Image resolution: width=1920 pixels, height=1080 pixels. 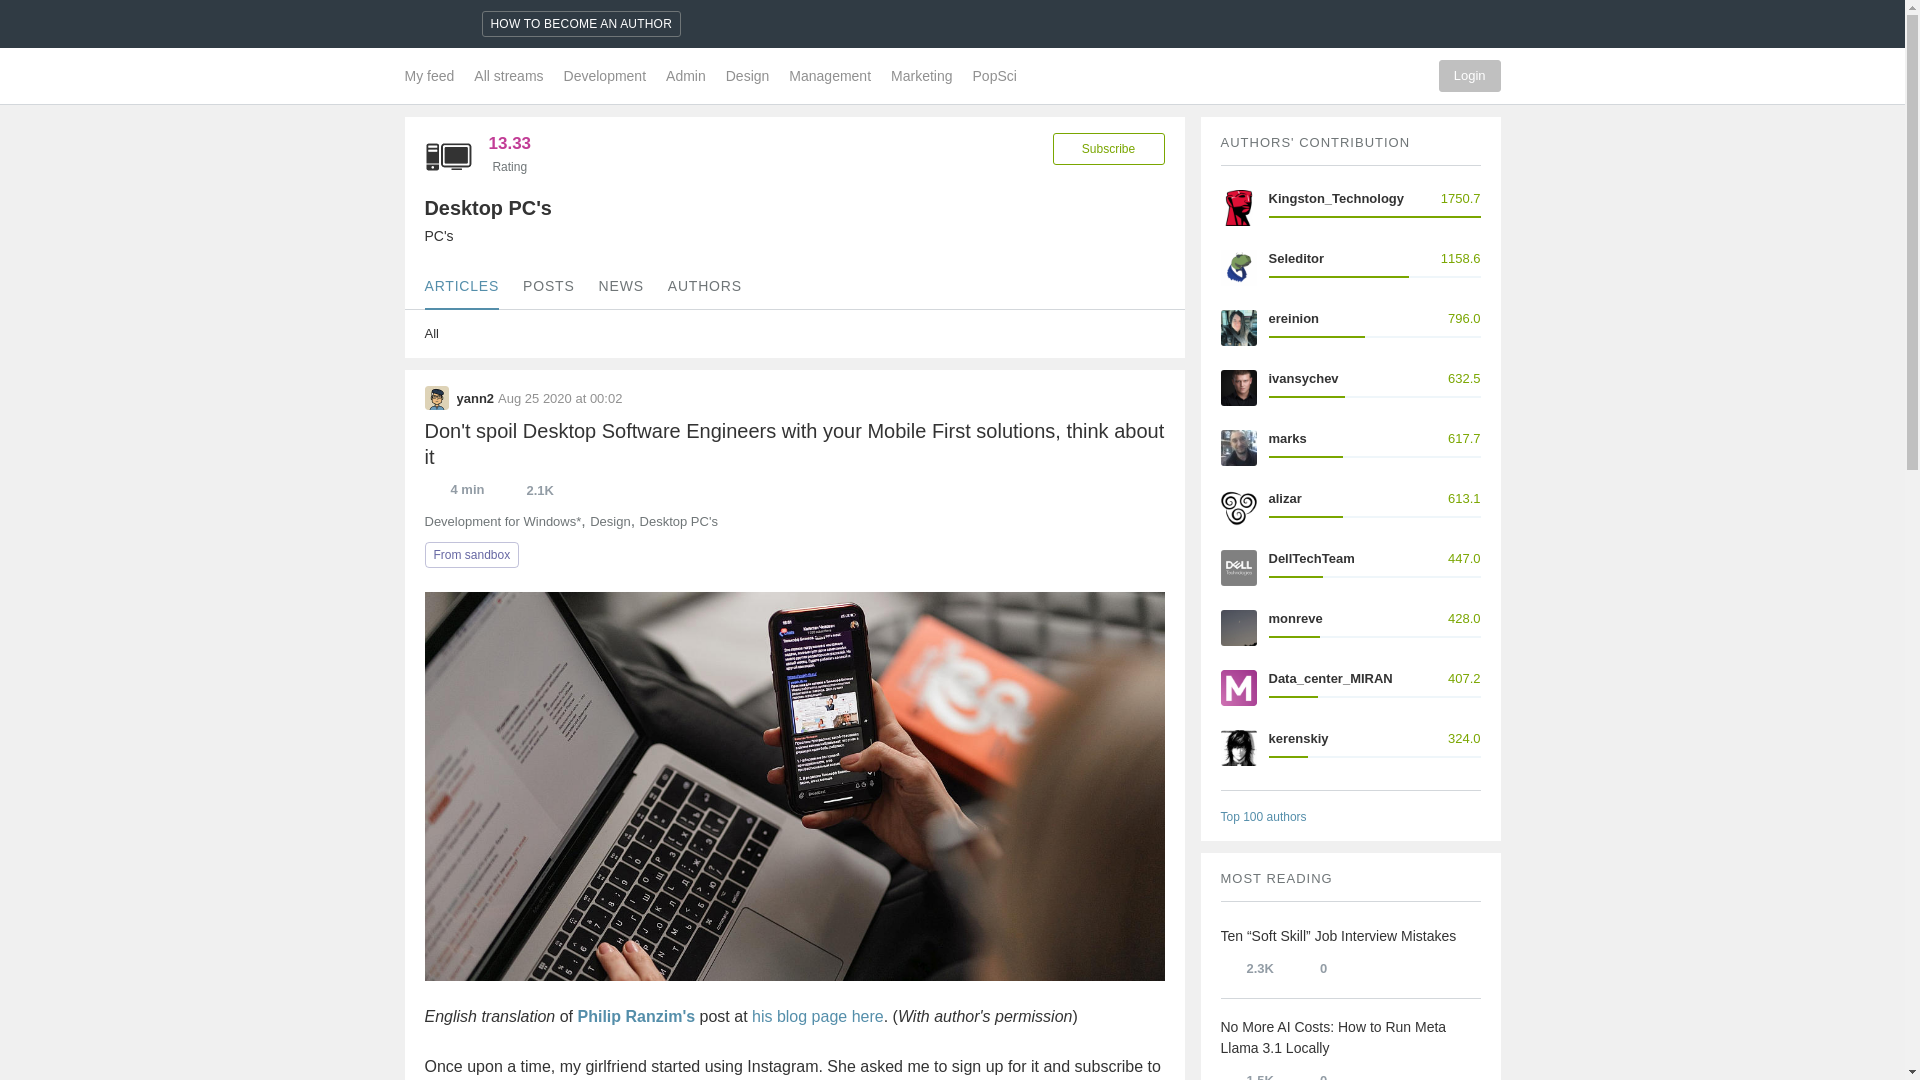 What do you see at coordinates (1410, 75) in the screenshot?
I see `Settings` at bounding box center [1410, 75].